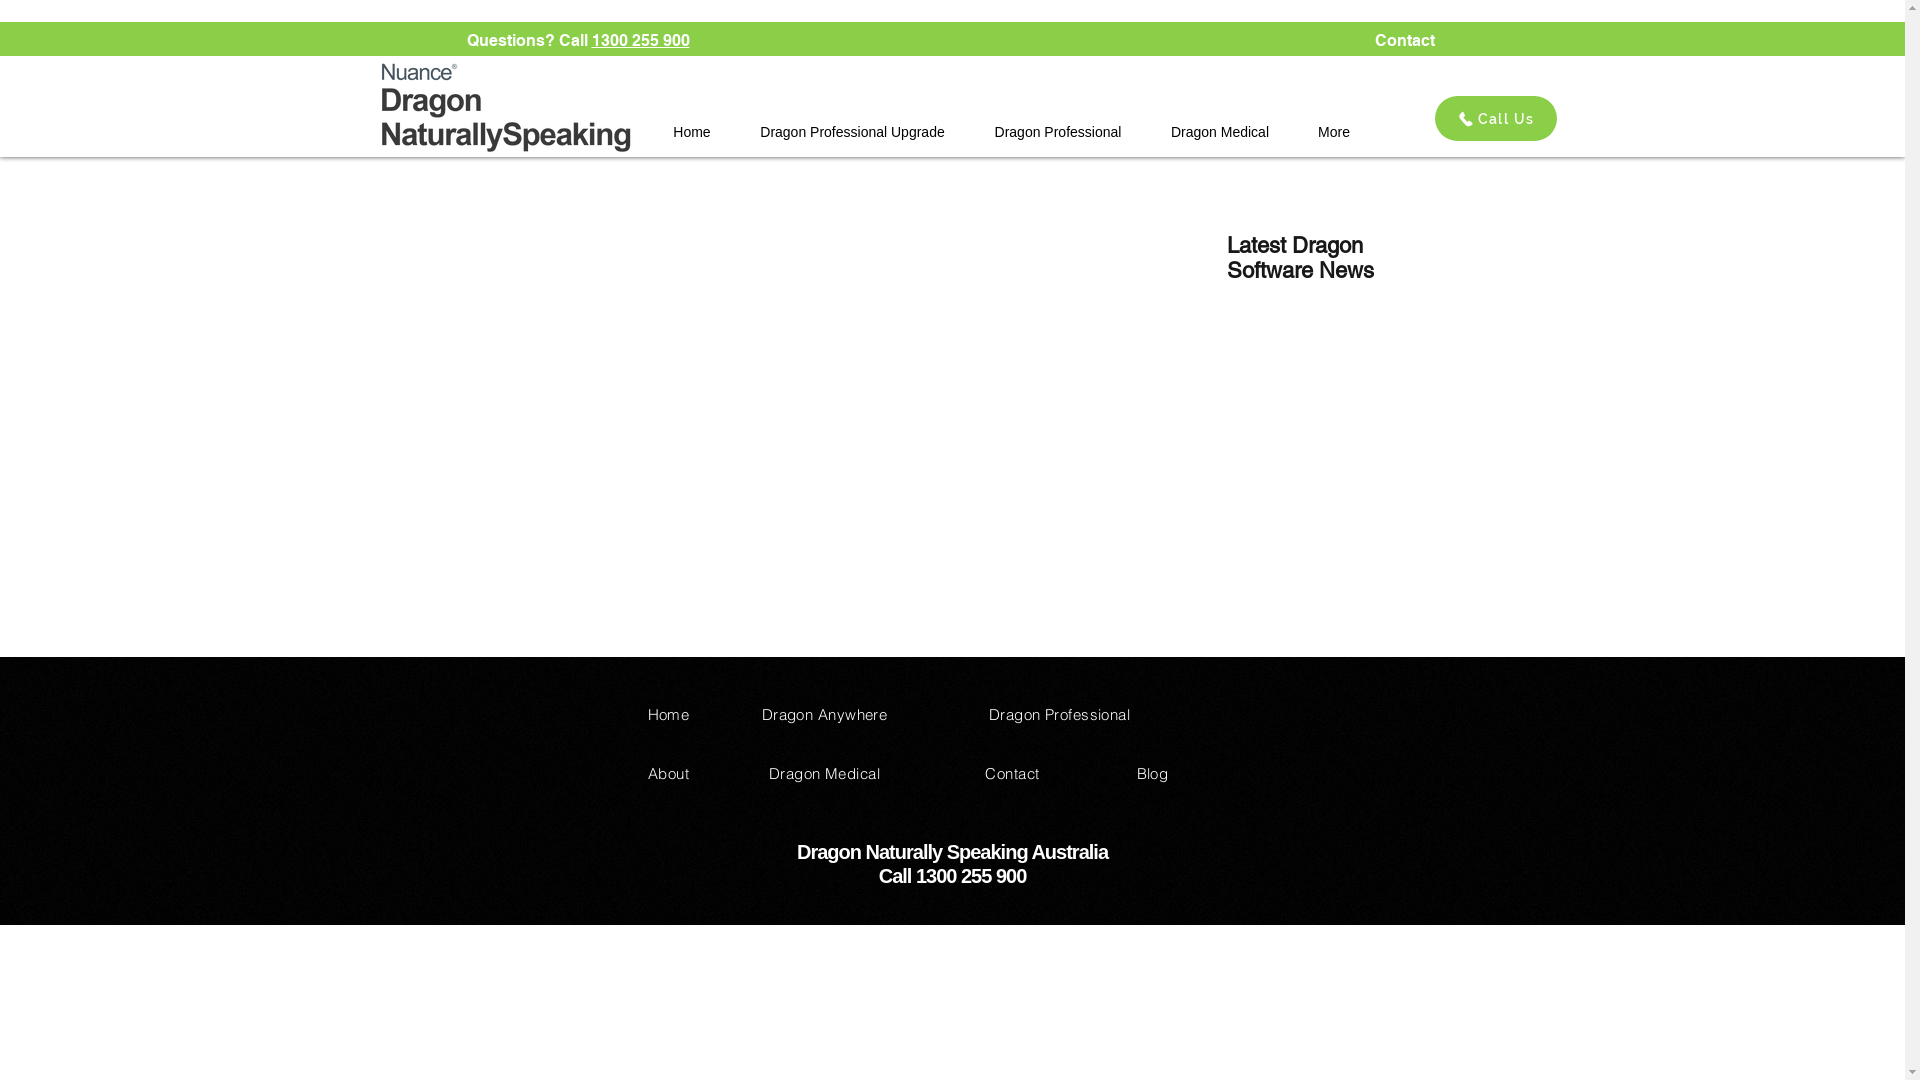  Describe the element at coordinates (1058, 132) in the screenshot. I see `Dragon Professional` at that location.